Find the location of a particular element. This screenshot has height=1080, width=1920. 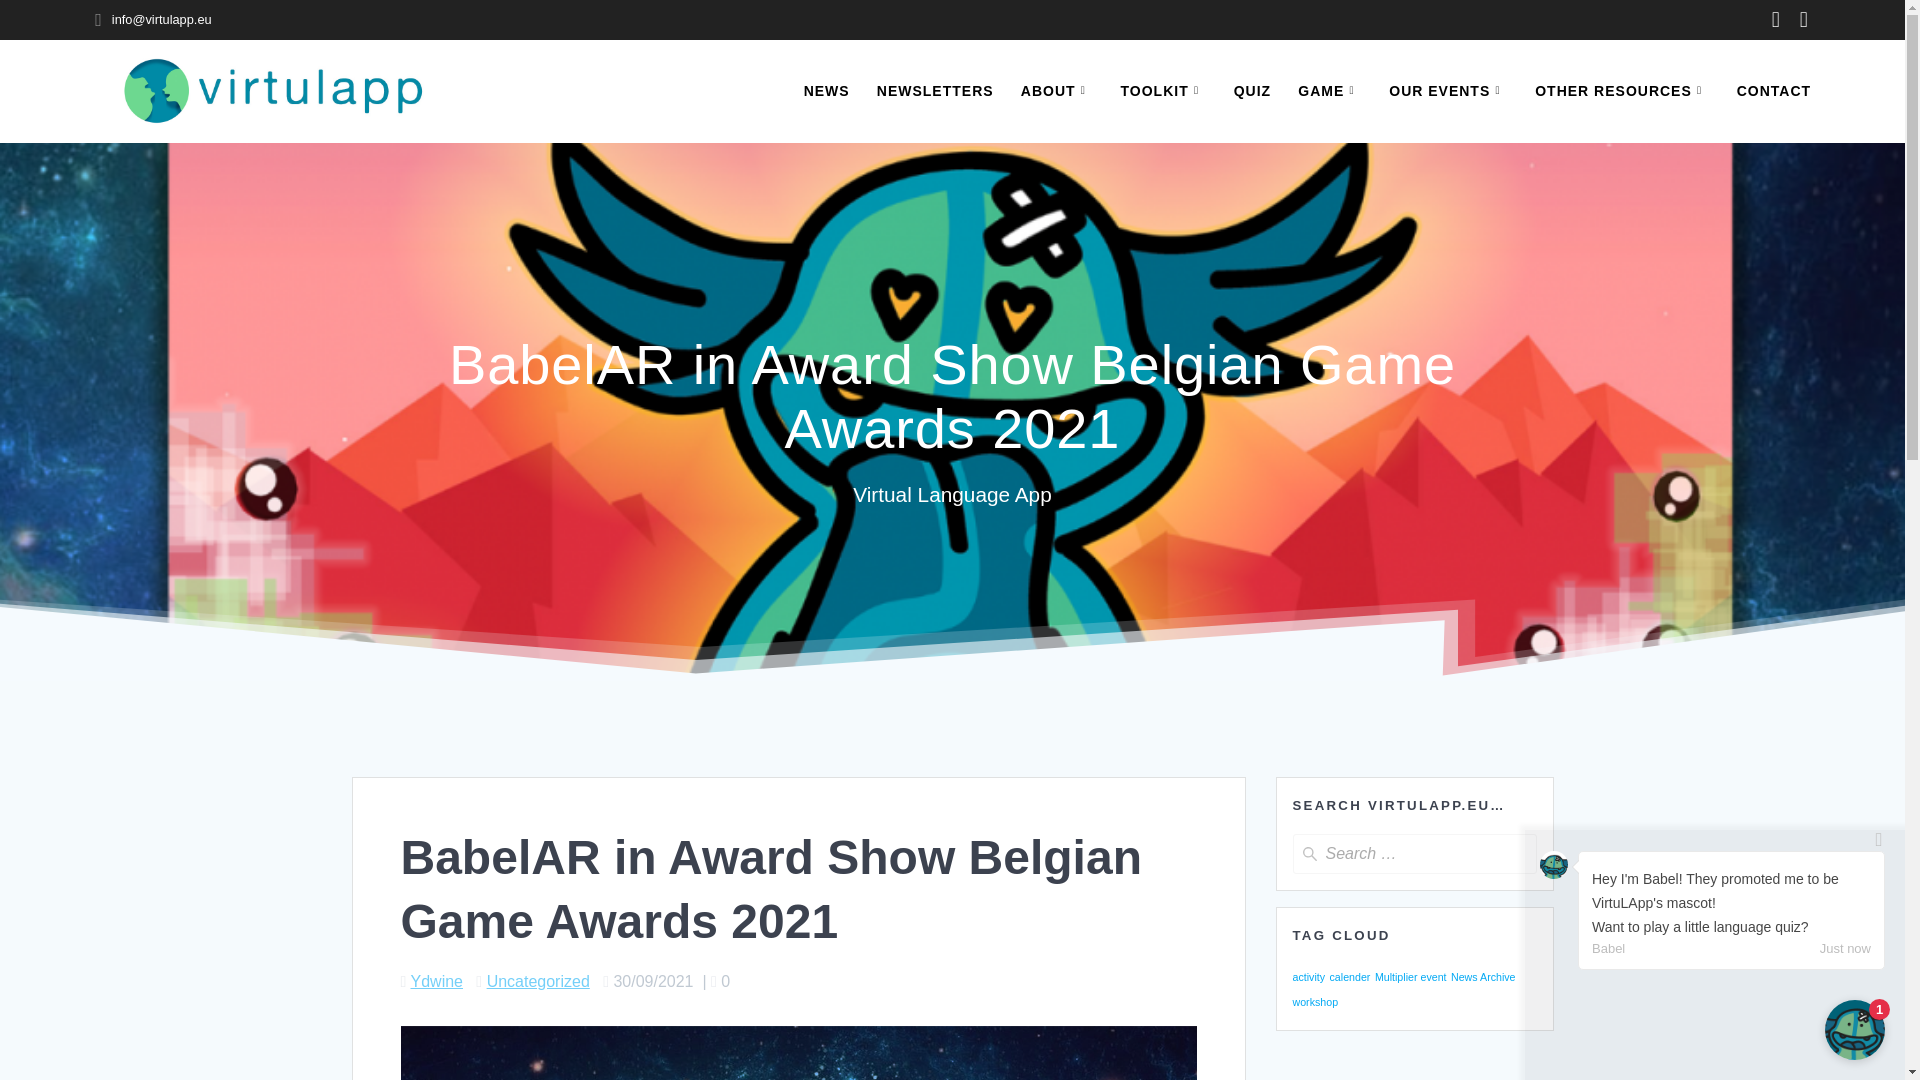

NEWSLETTERS is located at coordinates (936, 90).